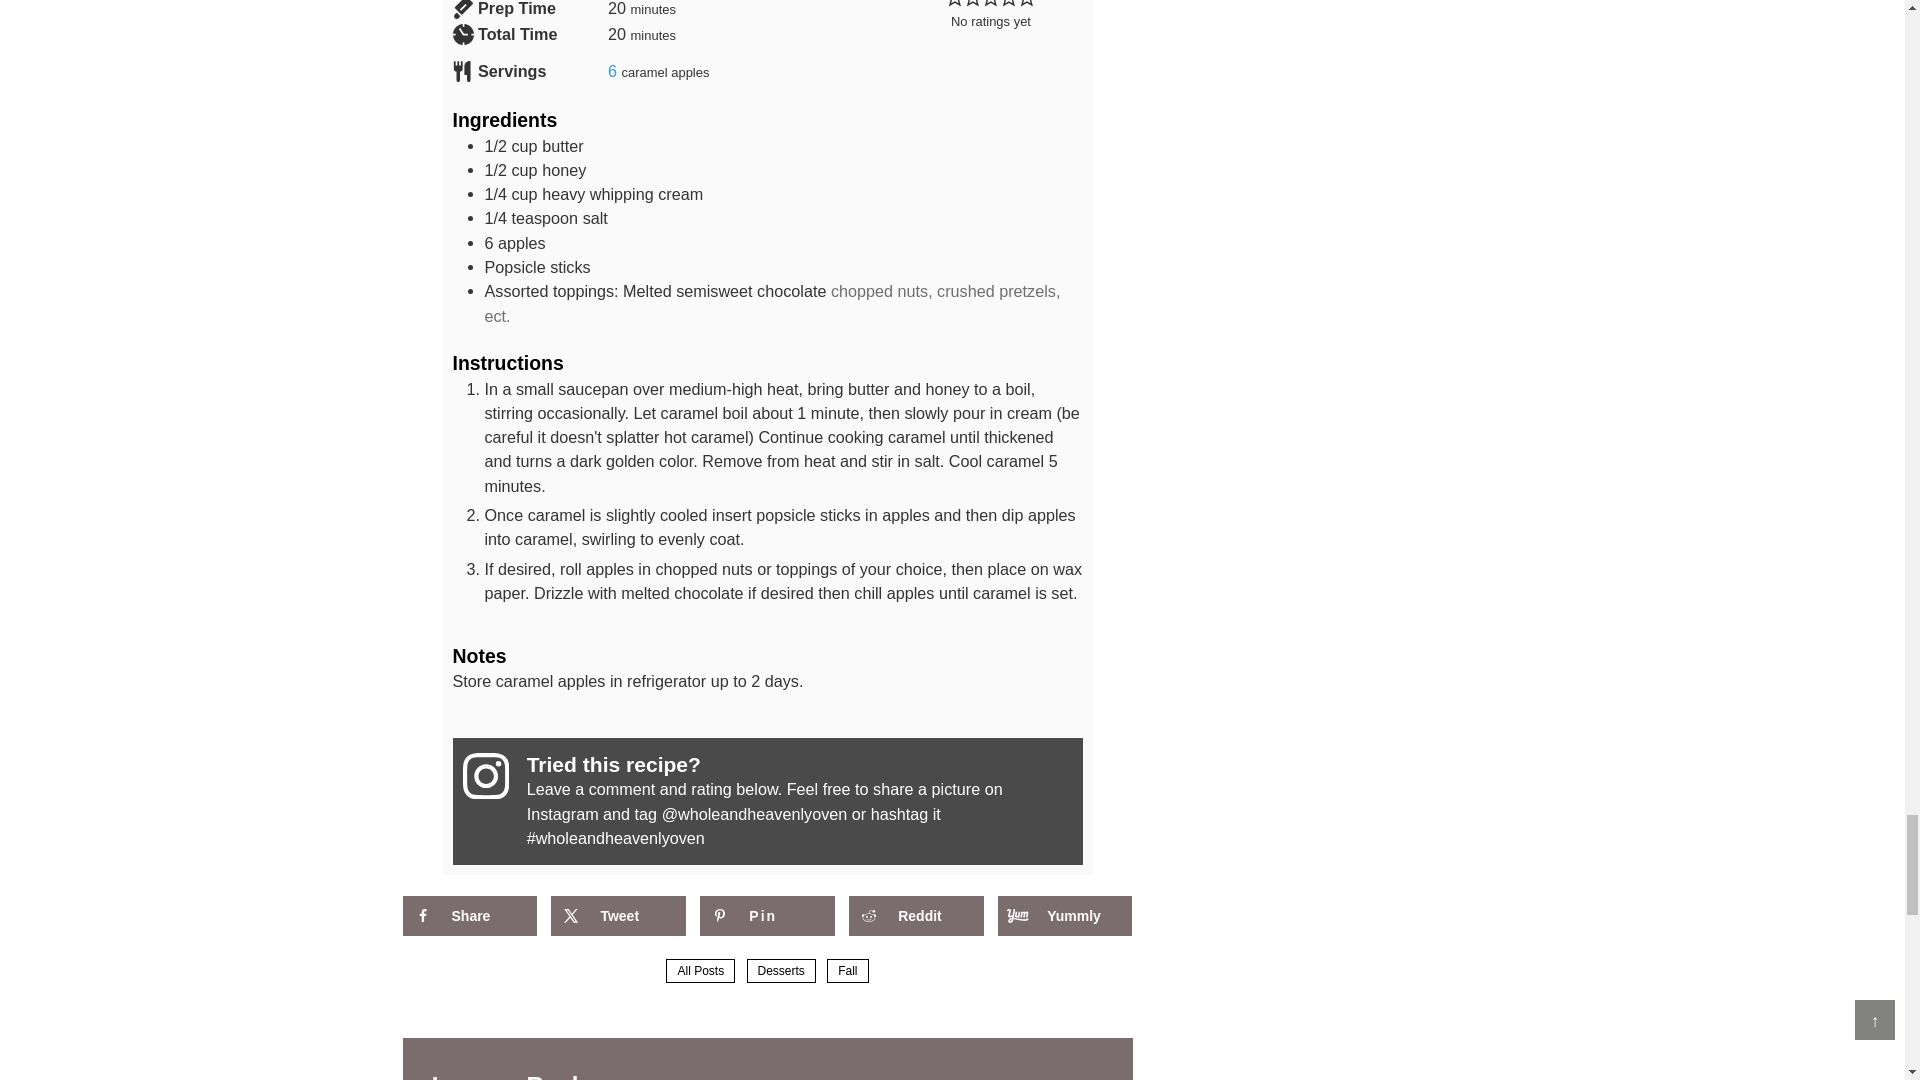 The image size is (1920, 1080). What do you see at coordinates (1065, 916) in the screenshot?
I see `Share on Yummly` at bounding box center [1065, 916].